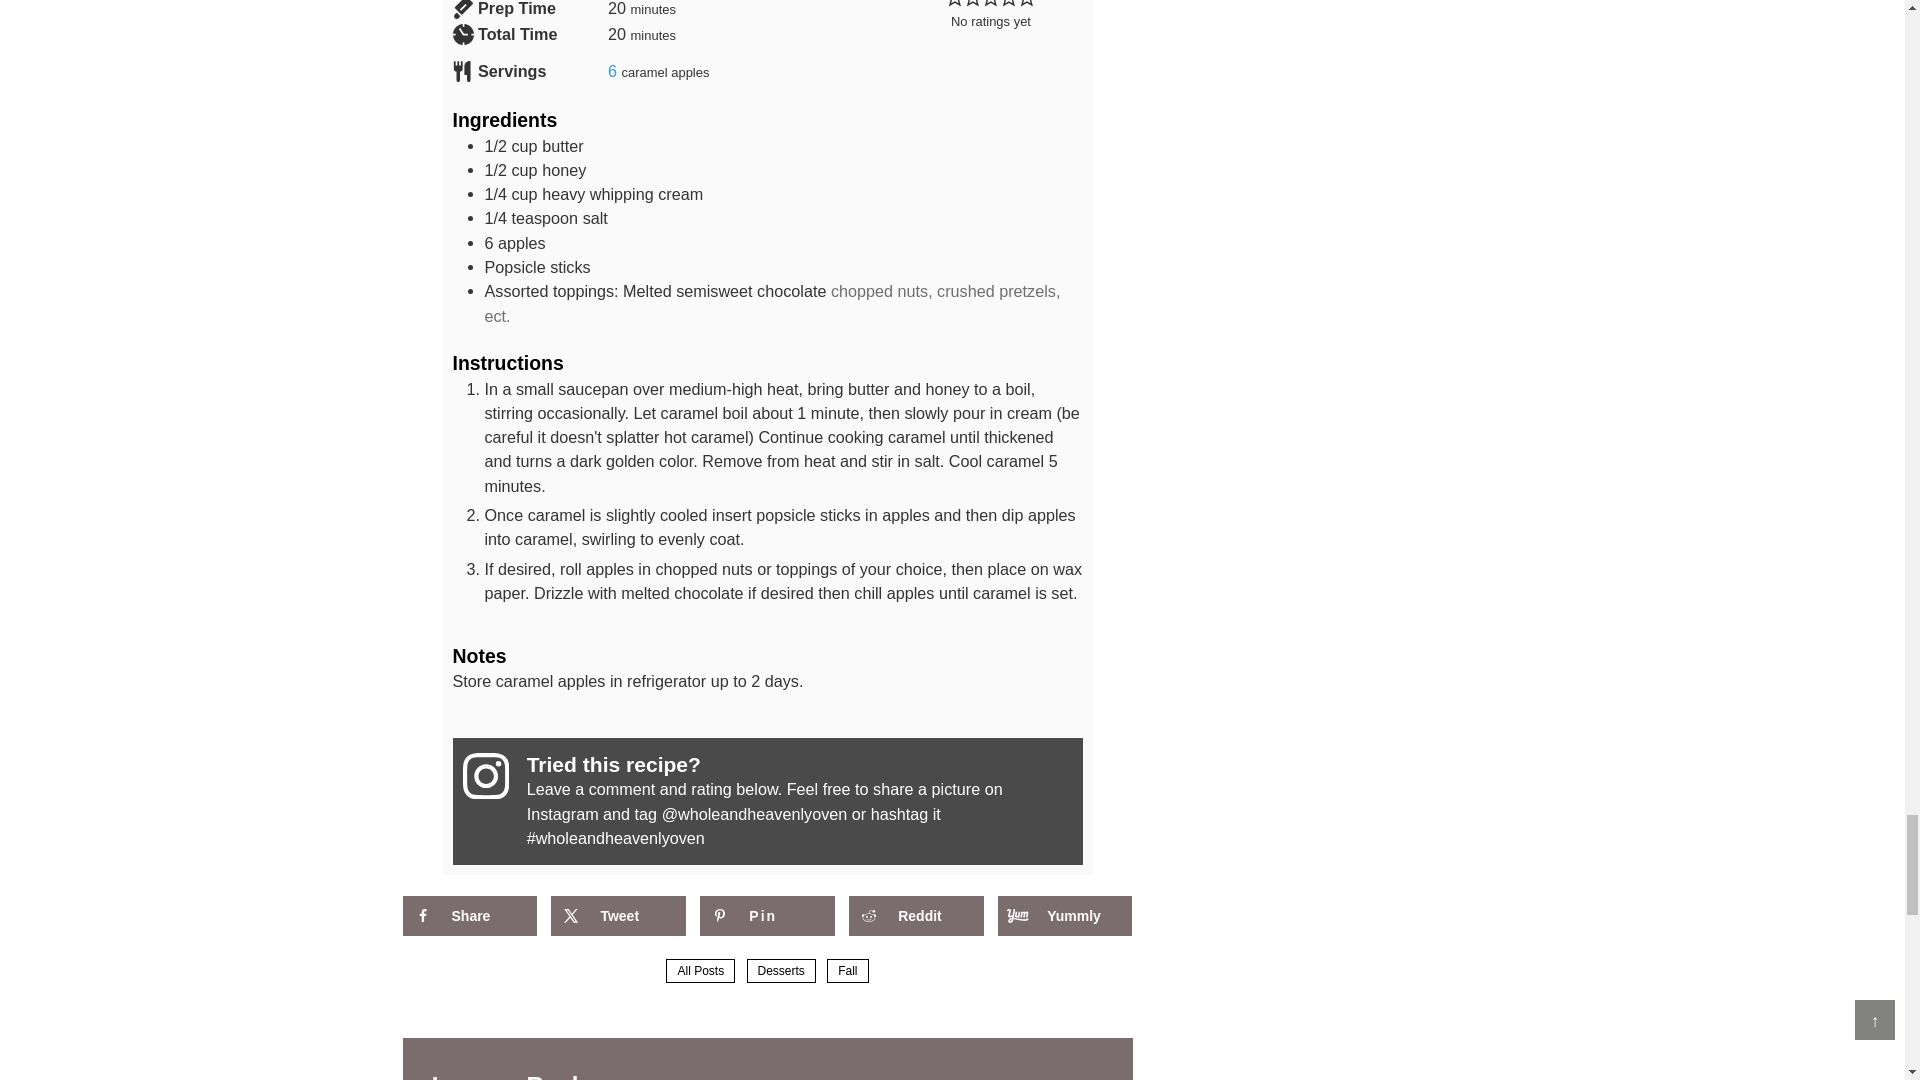 The image size is (1920, 1080). What do you see at coordinates (1065, 916) in the screenshot?
I see `Share on Yummly` at bounding box center [1065, 916].